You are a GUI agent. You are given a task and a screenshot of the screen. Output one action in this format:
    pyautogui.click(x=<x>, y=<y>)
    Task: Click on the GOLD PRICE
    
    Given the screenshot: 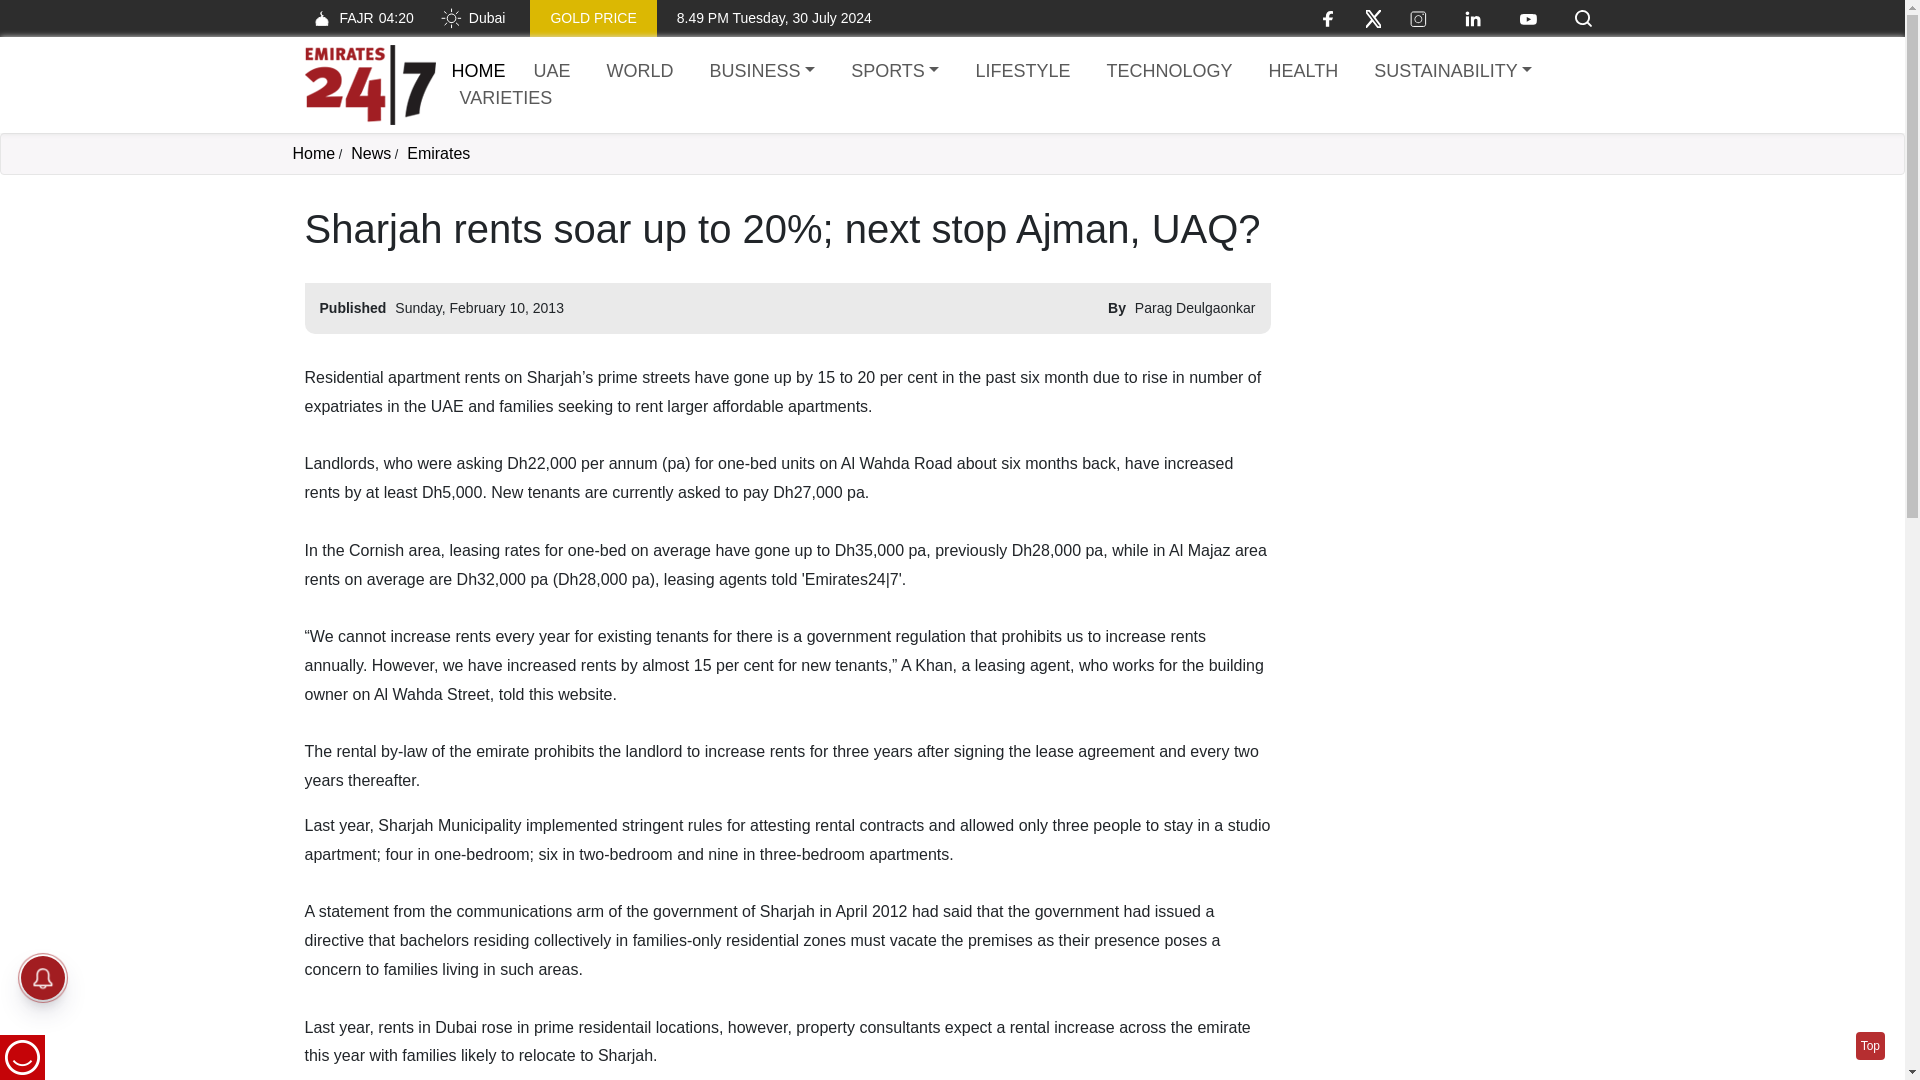 What is the action you would take?
    pyautogui.click(x=478, y=70)
    